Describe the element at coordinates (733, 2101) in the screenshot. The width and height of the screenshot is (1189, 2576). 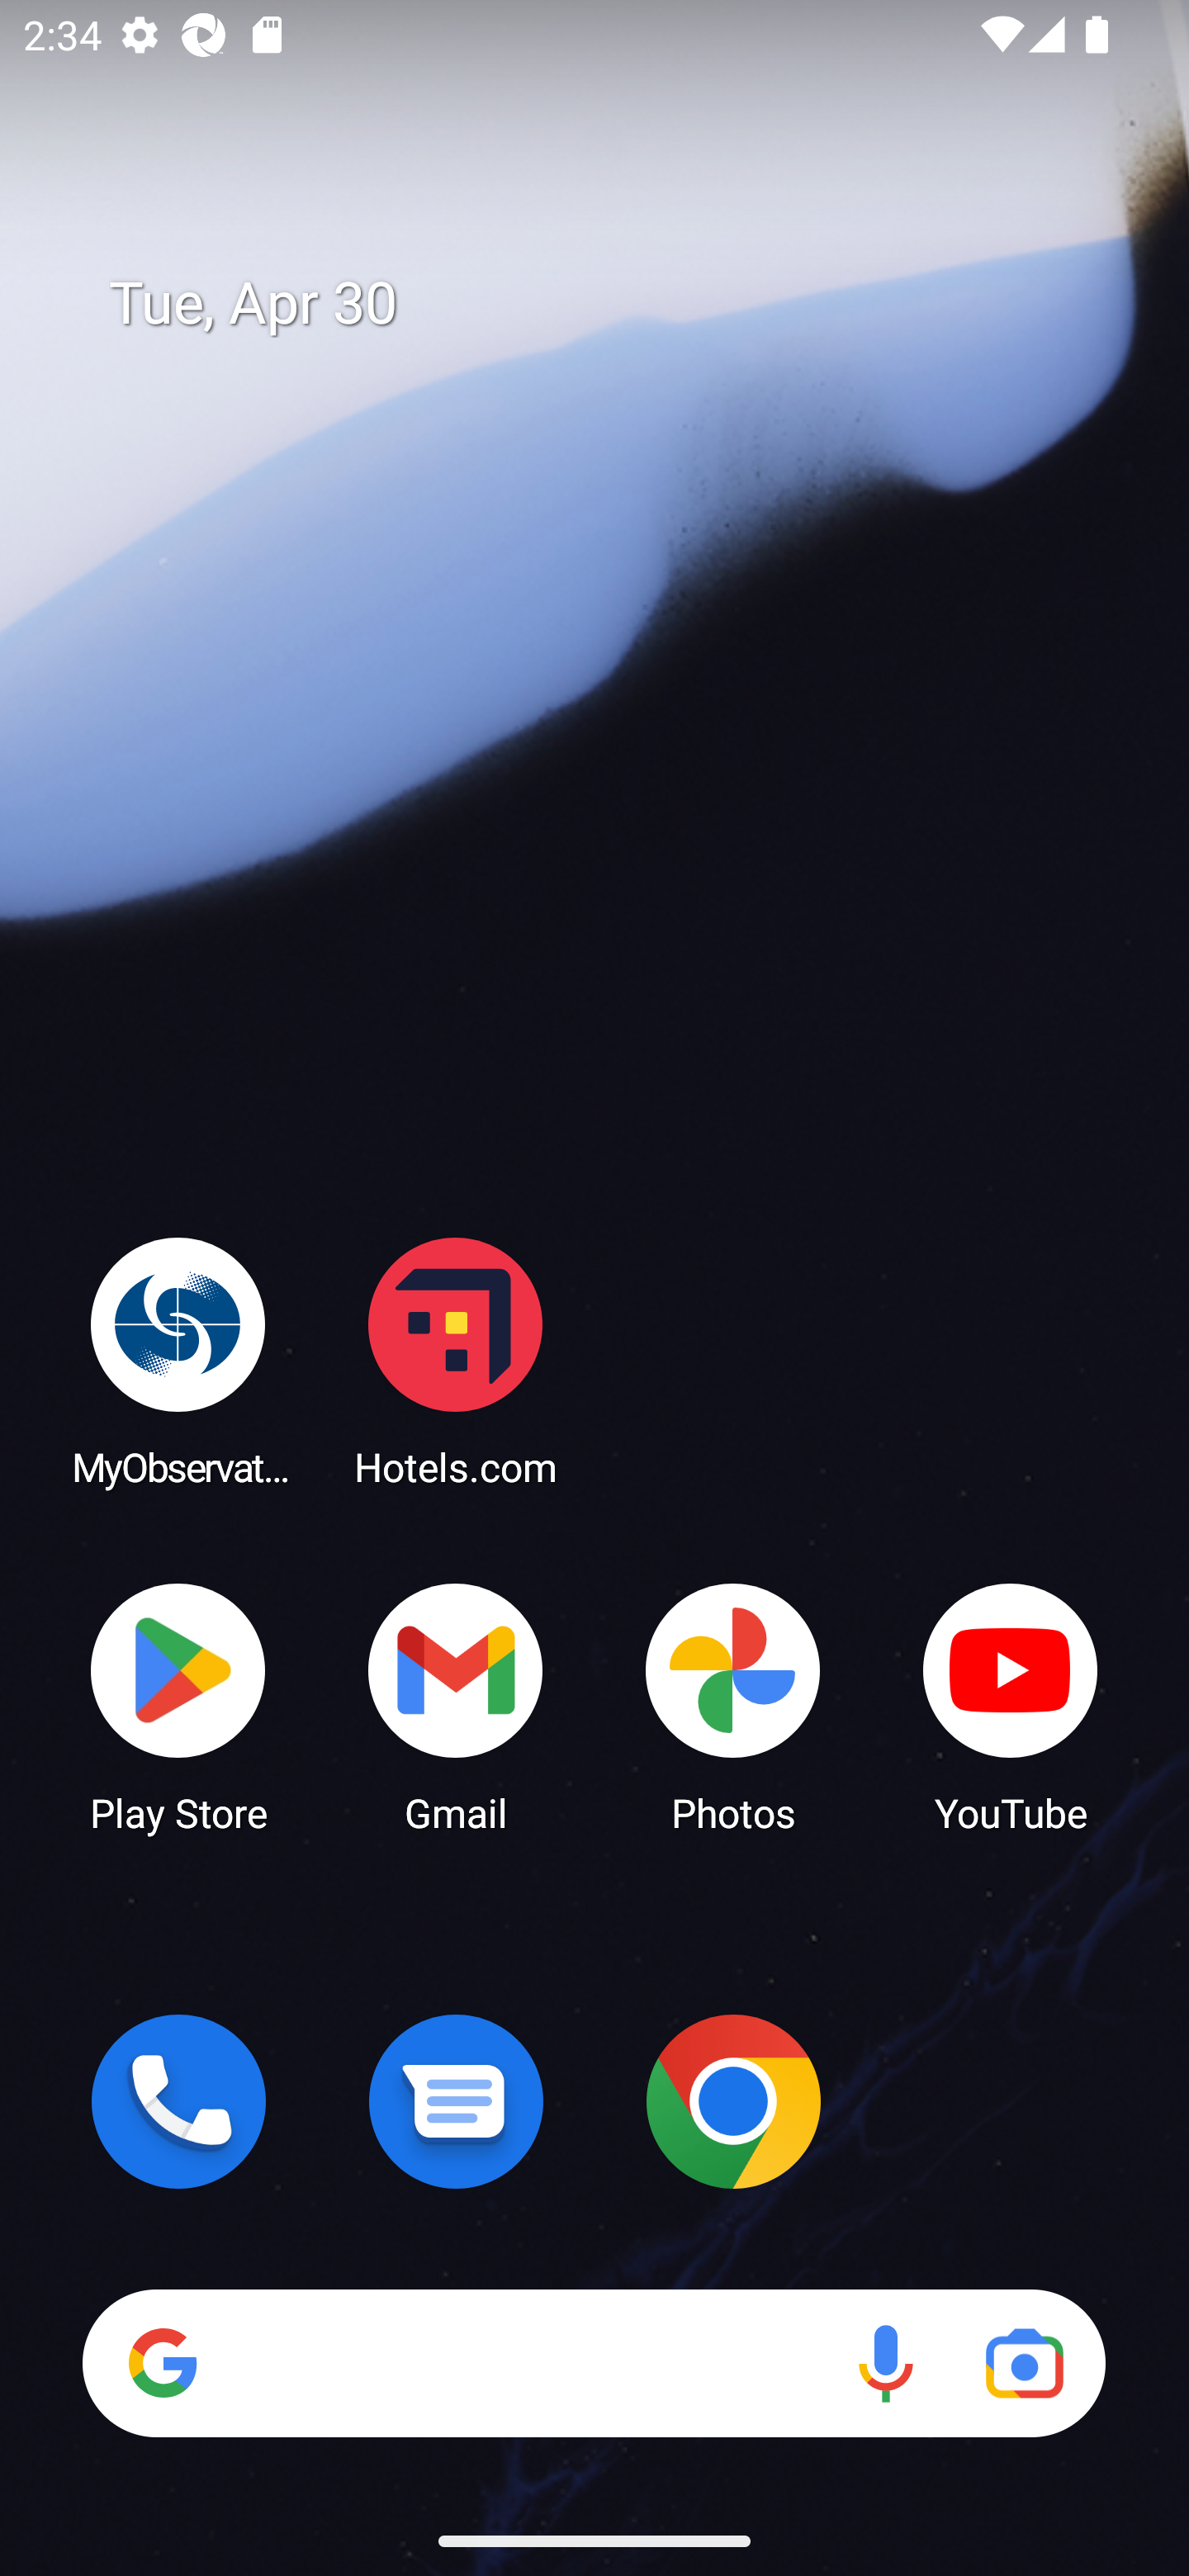
I see `Chrome` at that location.